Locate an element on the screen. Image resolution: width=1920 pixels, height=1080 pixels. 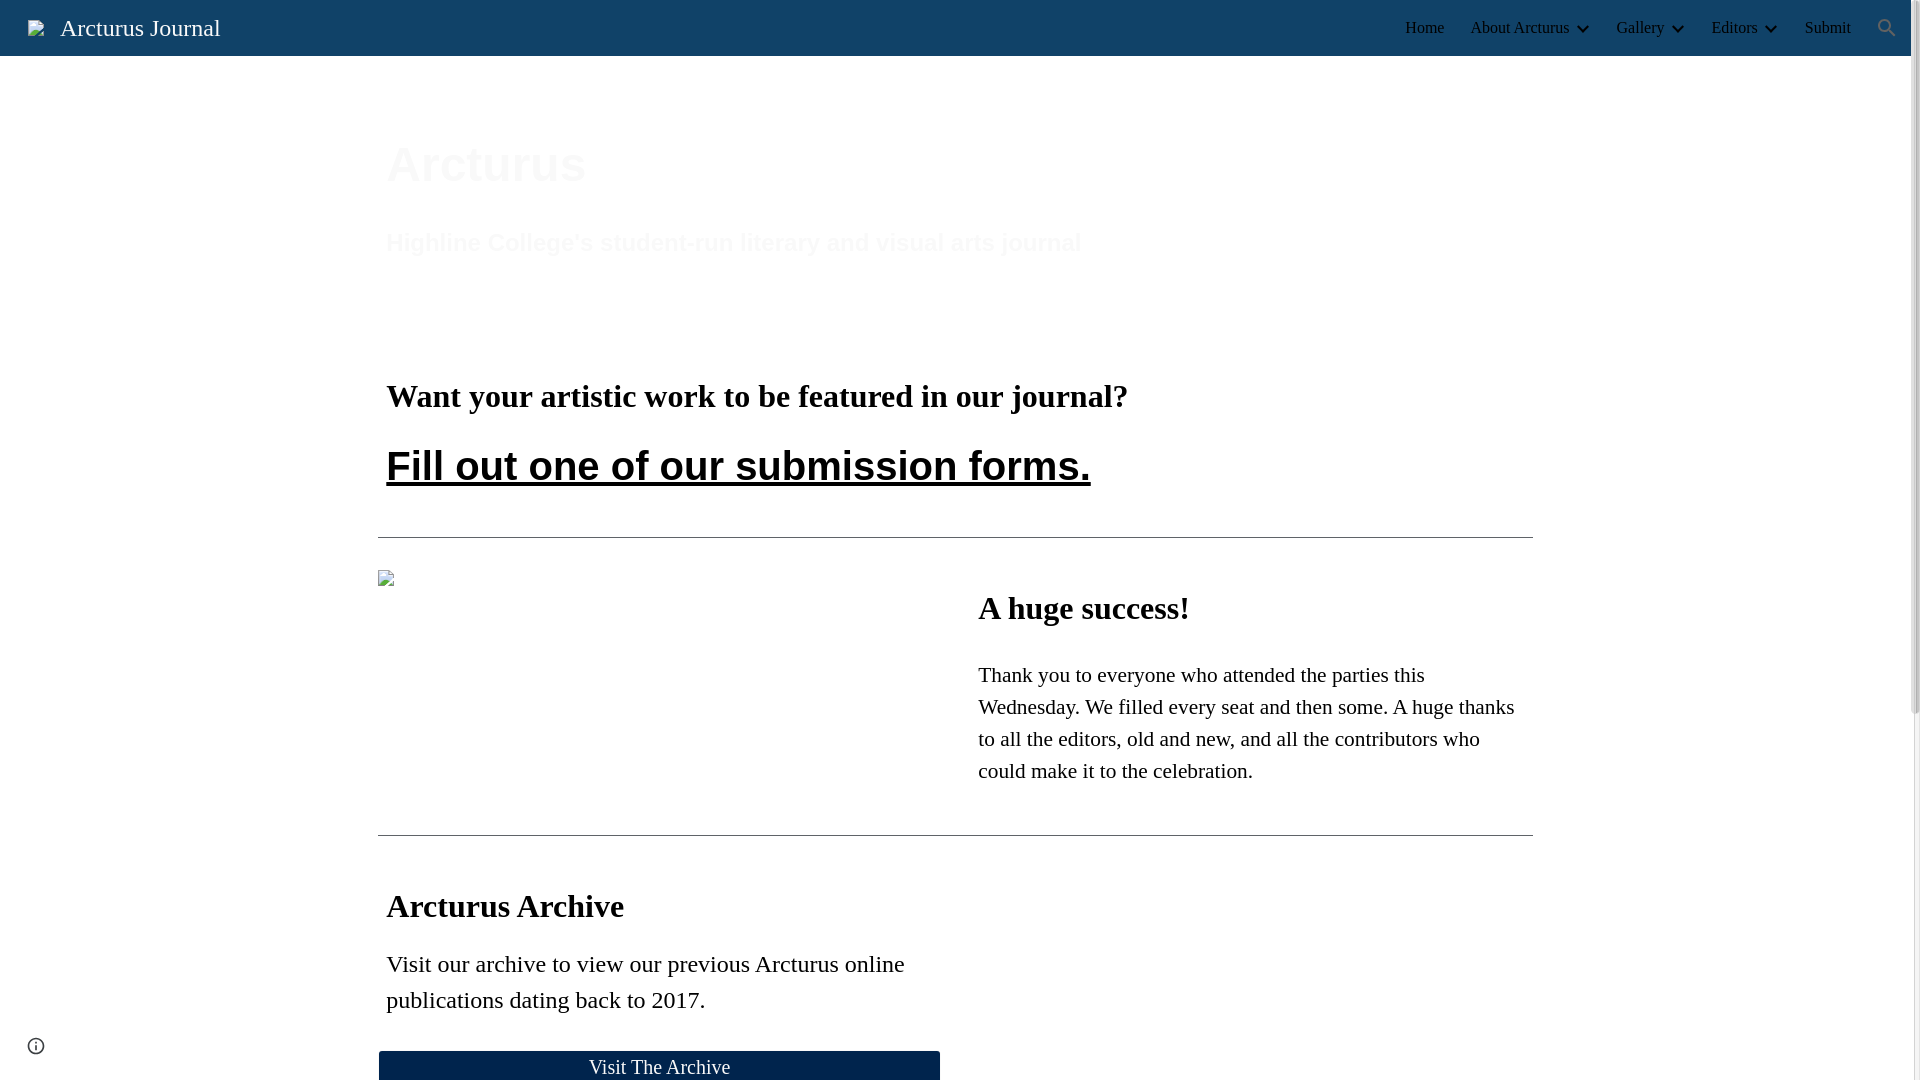
Submit is located at coordinates (1827, 28).